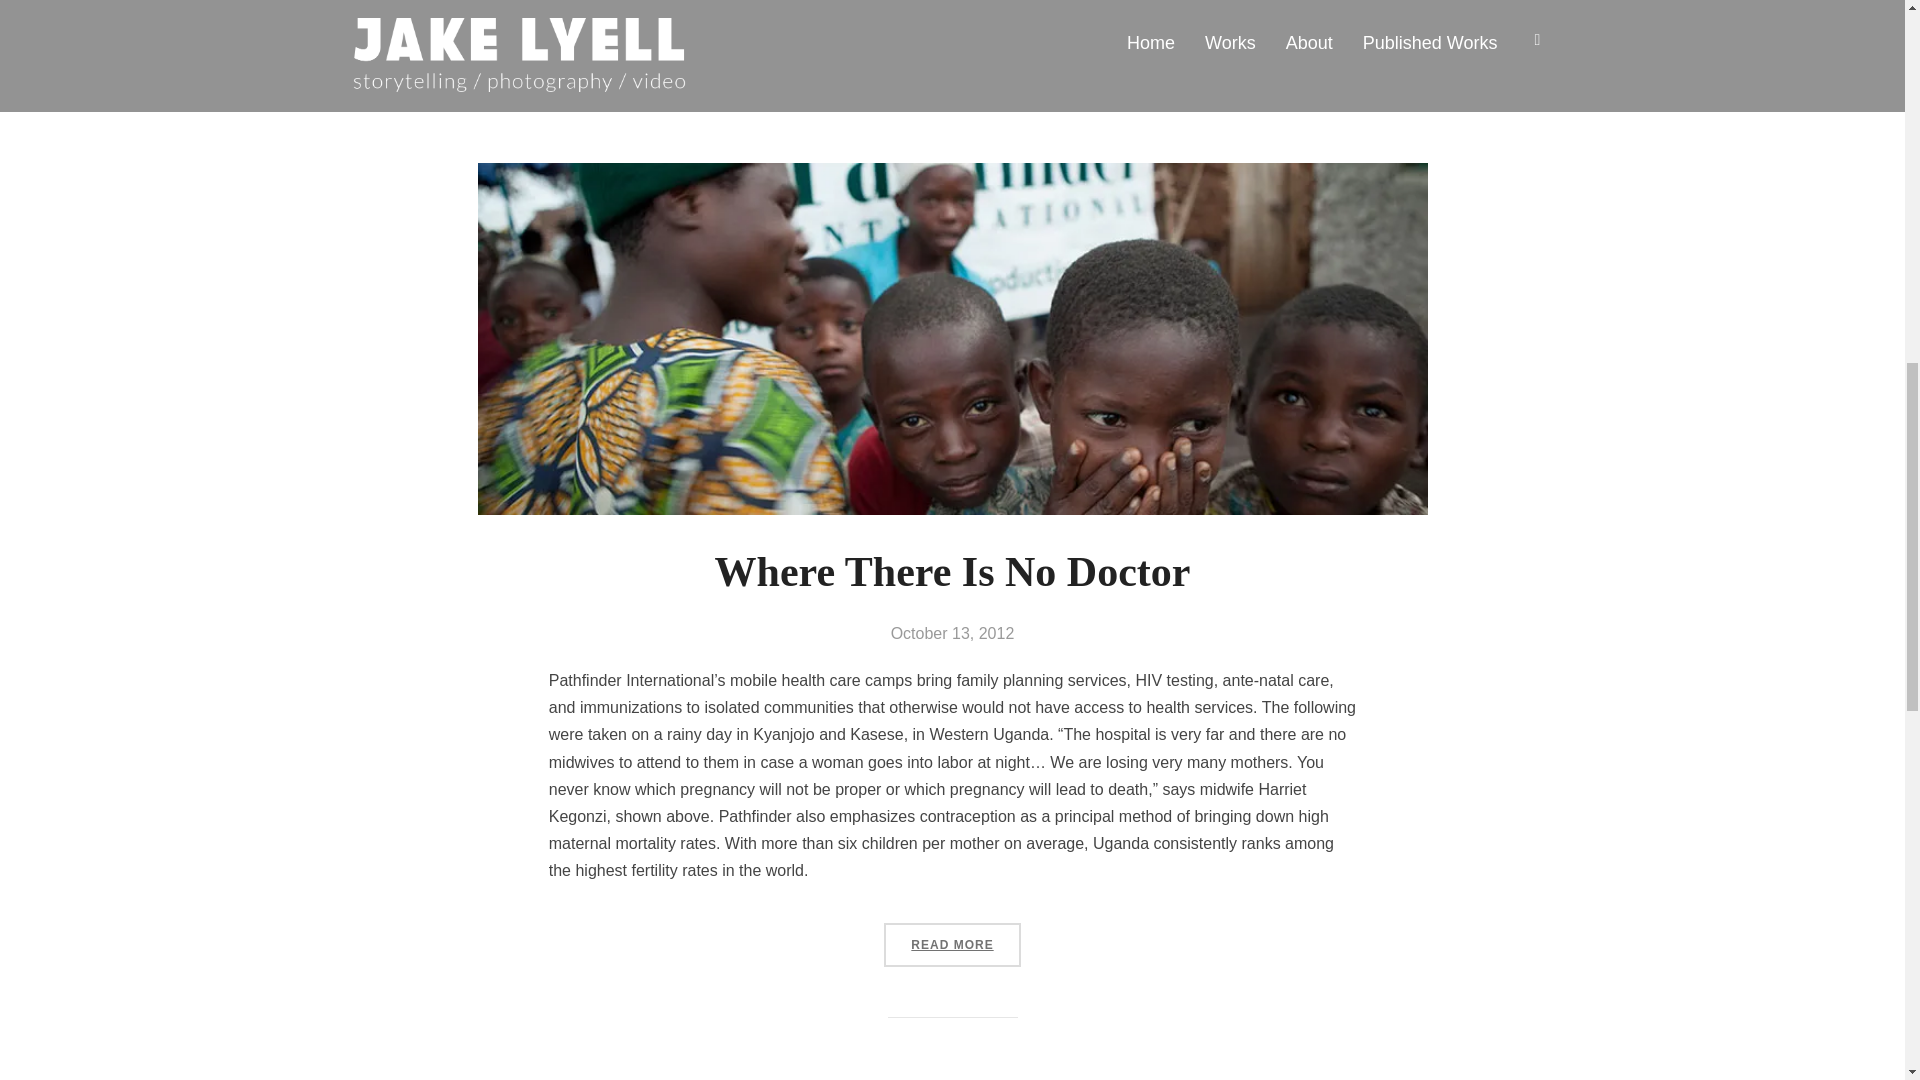 Image resolution: width=1920 pixels, height=1080 pixels. Describe the element at coordinates (951, 29) in the screenshot. I see `READ MORE` at that location.